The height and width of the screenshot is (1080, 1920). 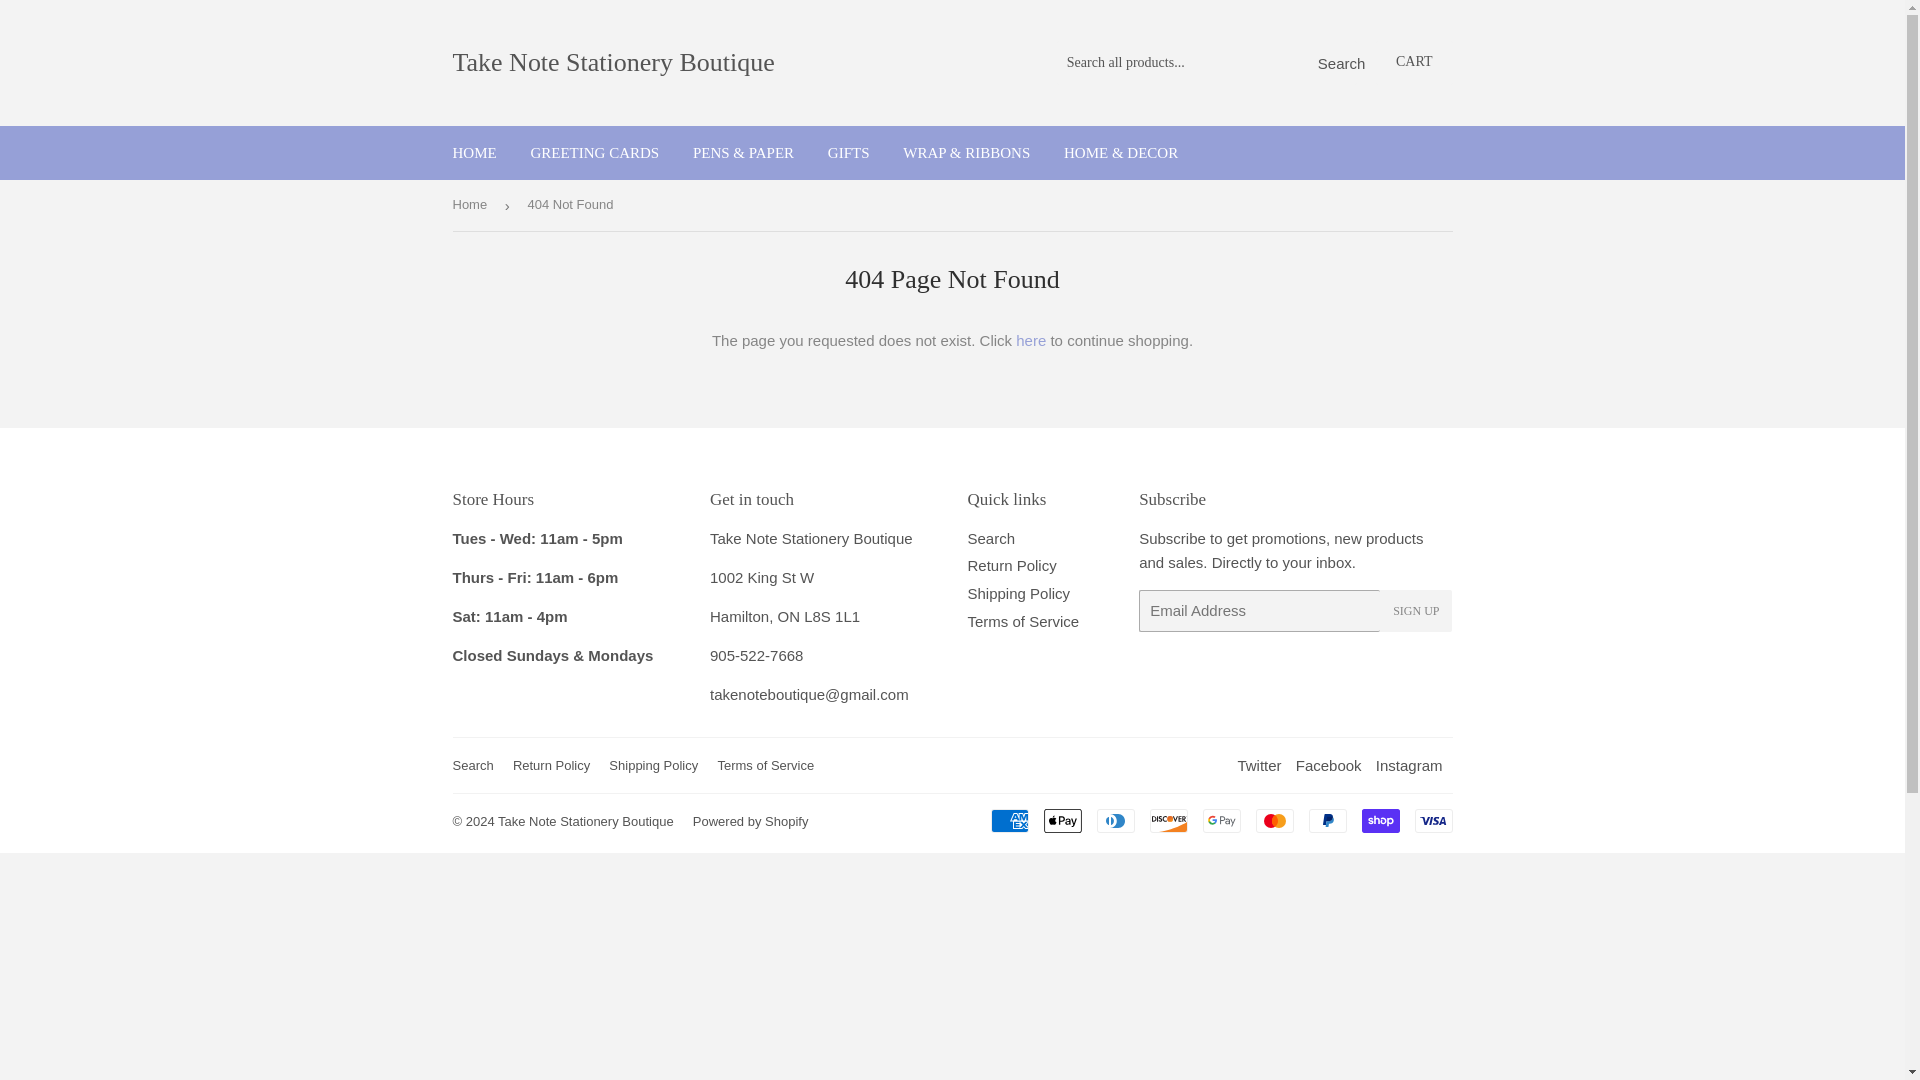 I want to click on Shop Pay, so click(x=1380, y=820).